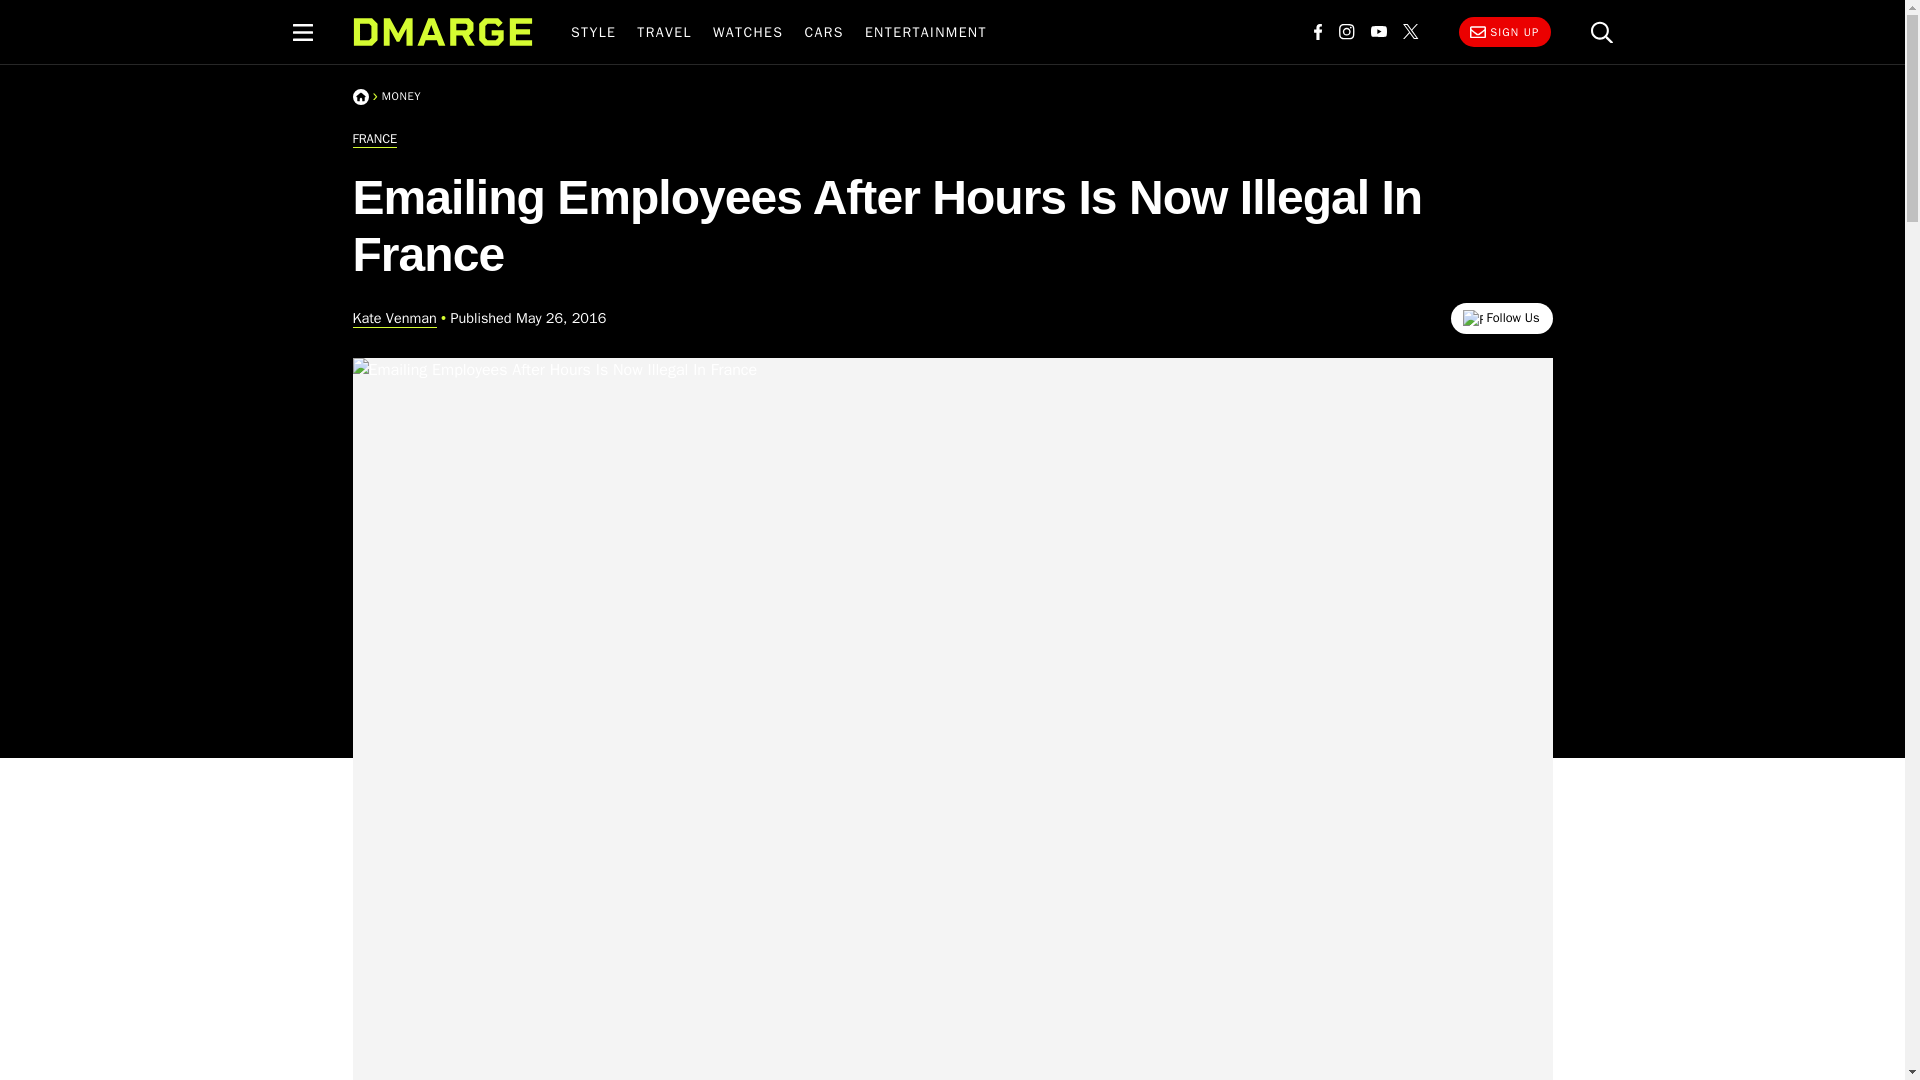  Describe the element at coordinates (393, 318) in the screenshot. I see `Posts by Kate Venman` at that location.